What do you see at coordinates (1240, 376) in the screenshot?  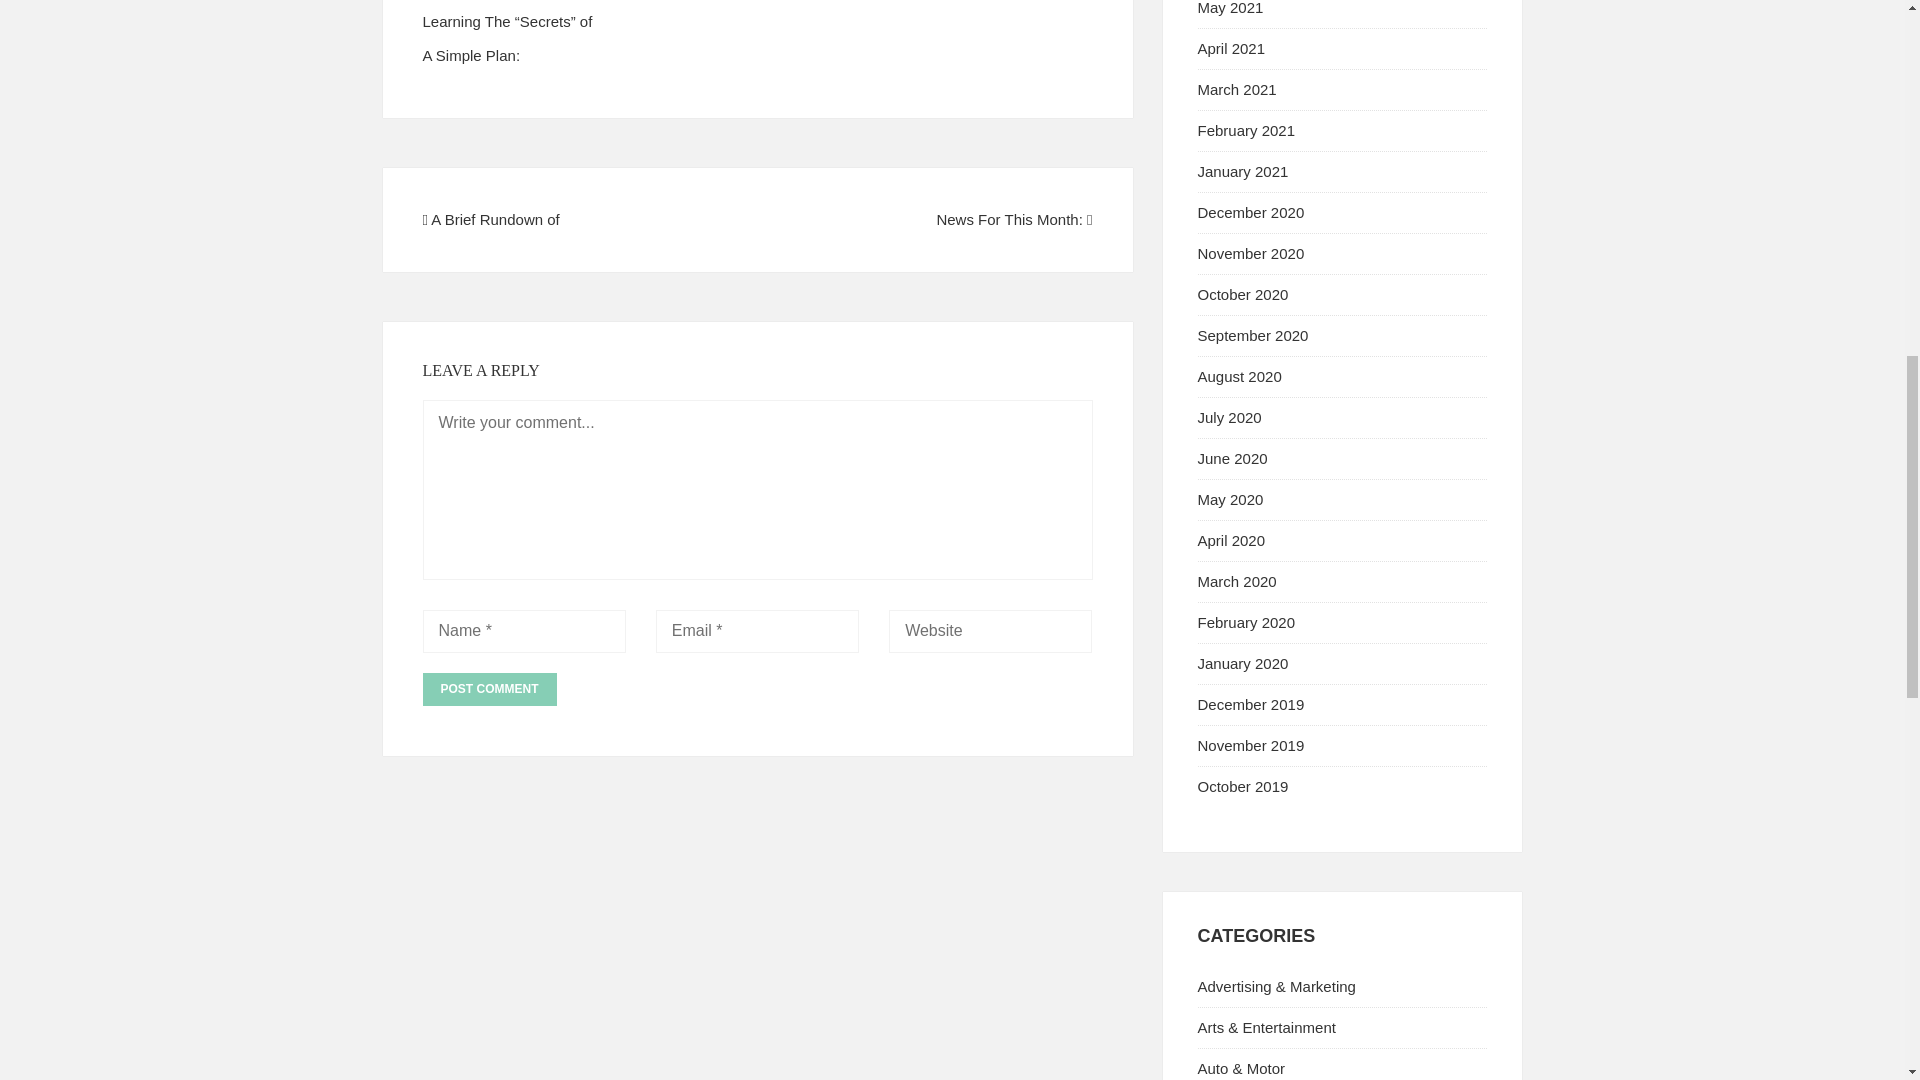 I see `August 2020` at bounding box center [1240, 376].